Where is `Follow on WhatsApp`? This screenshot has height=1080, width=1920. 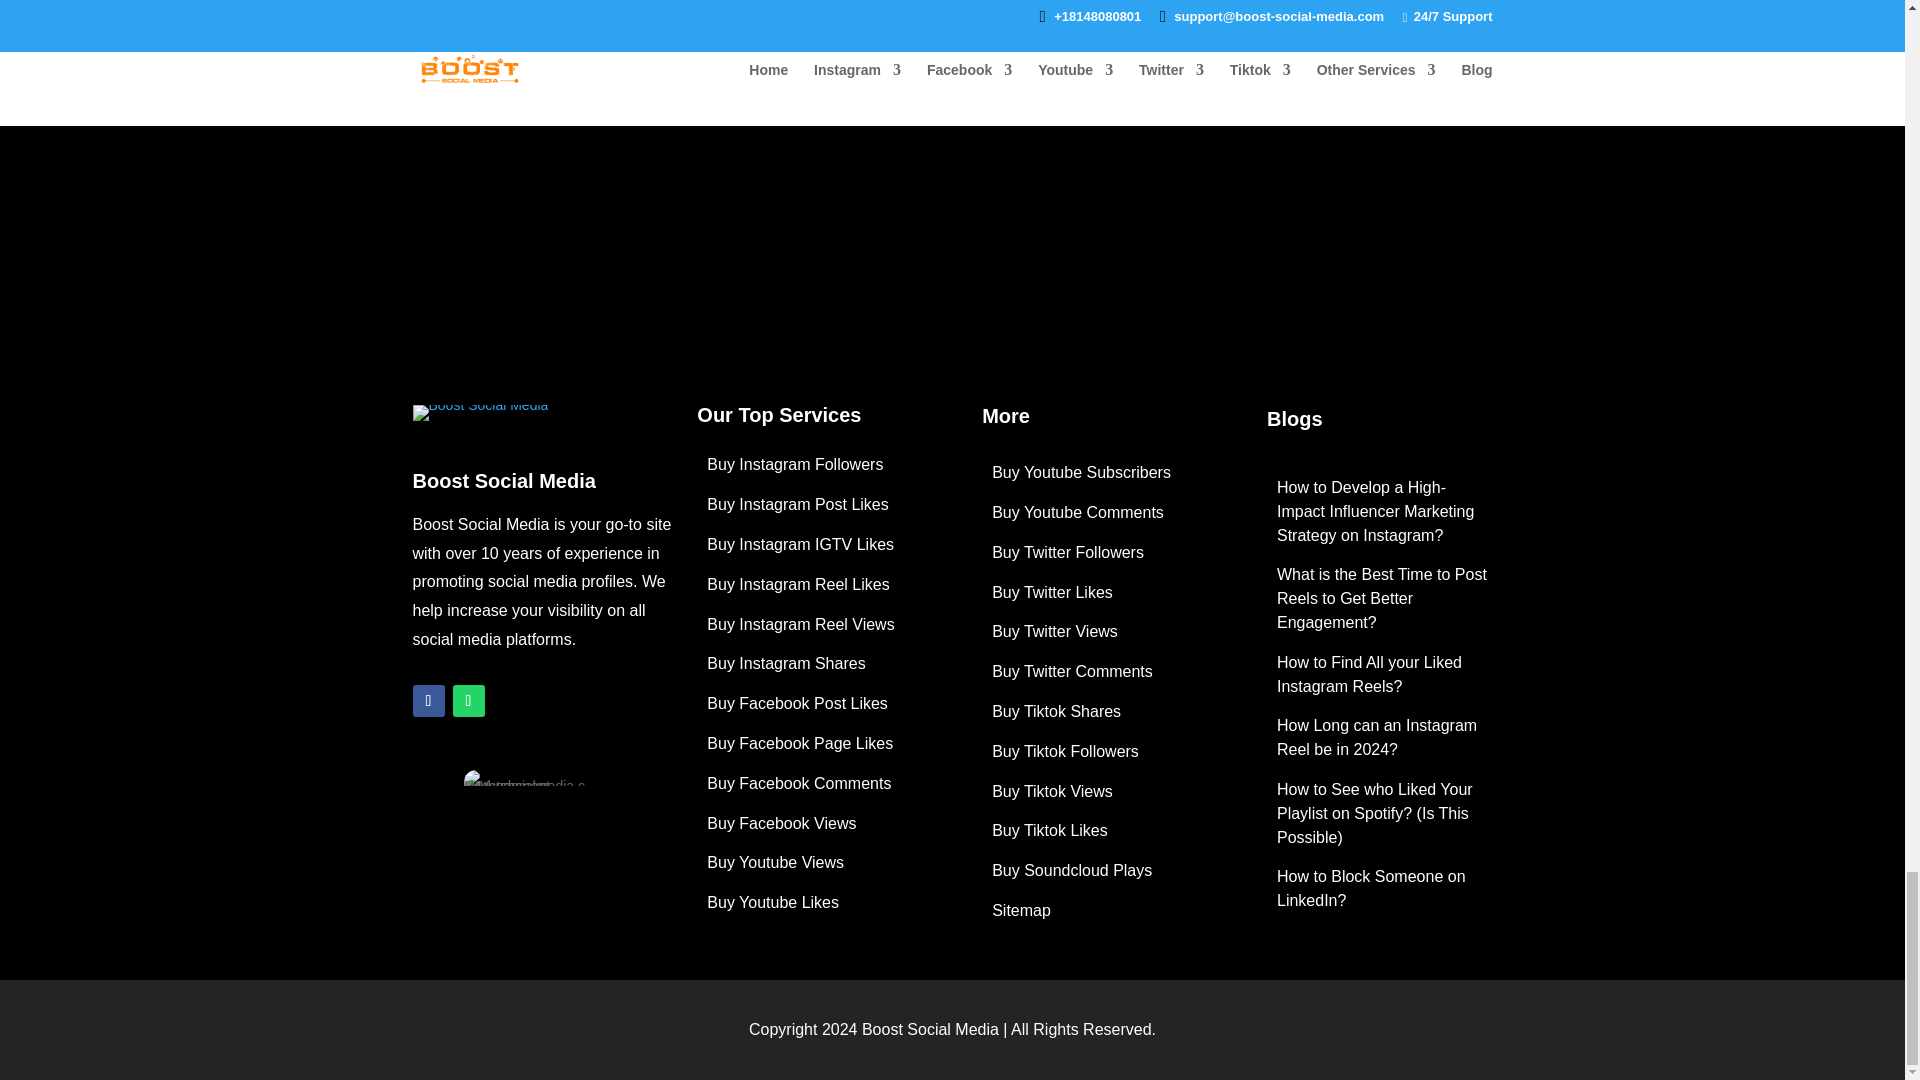
Follow on WhatsApp is located at coordinates (467, 700).